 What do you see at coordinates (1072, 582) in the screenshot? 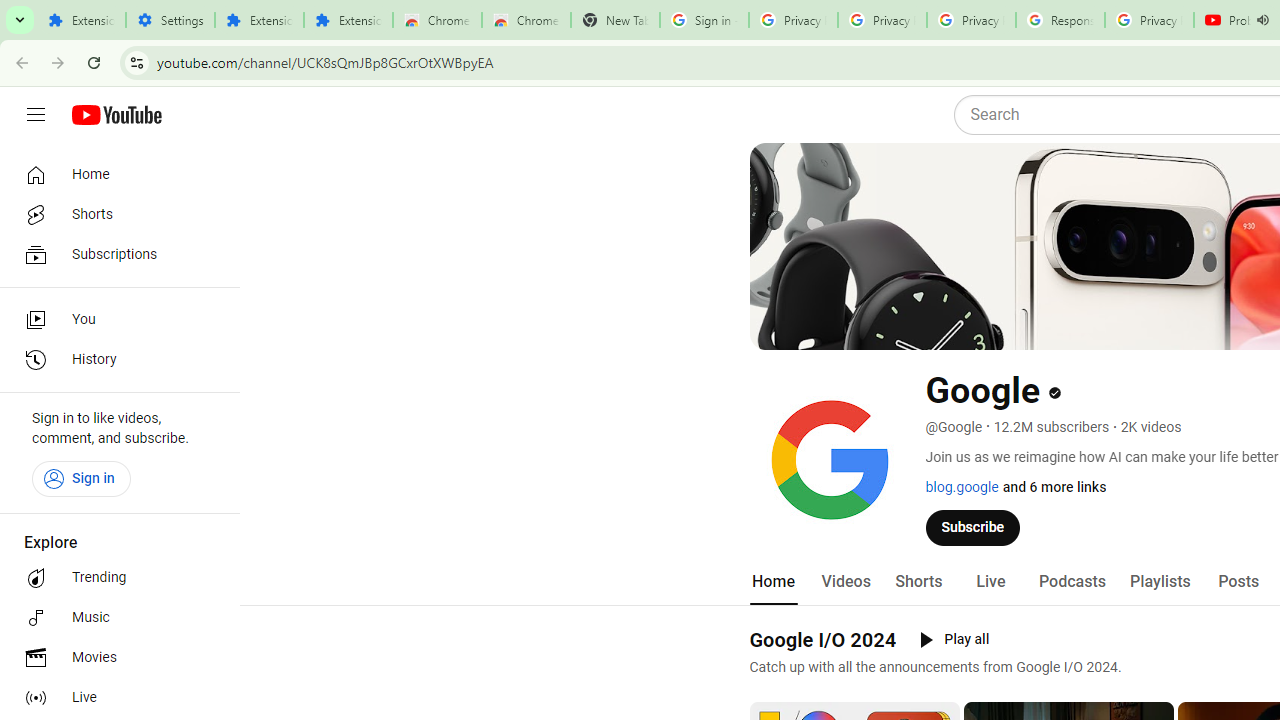
I see `Podcasts` at bounding box center [1072, 582].